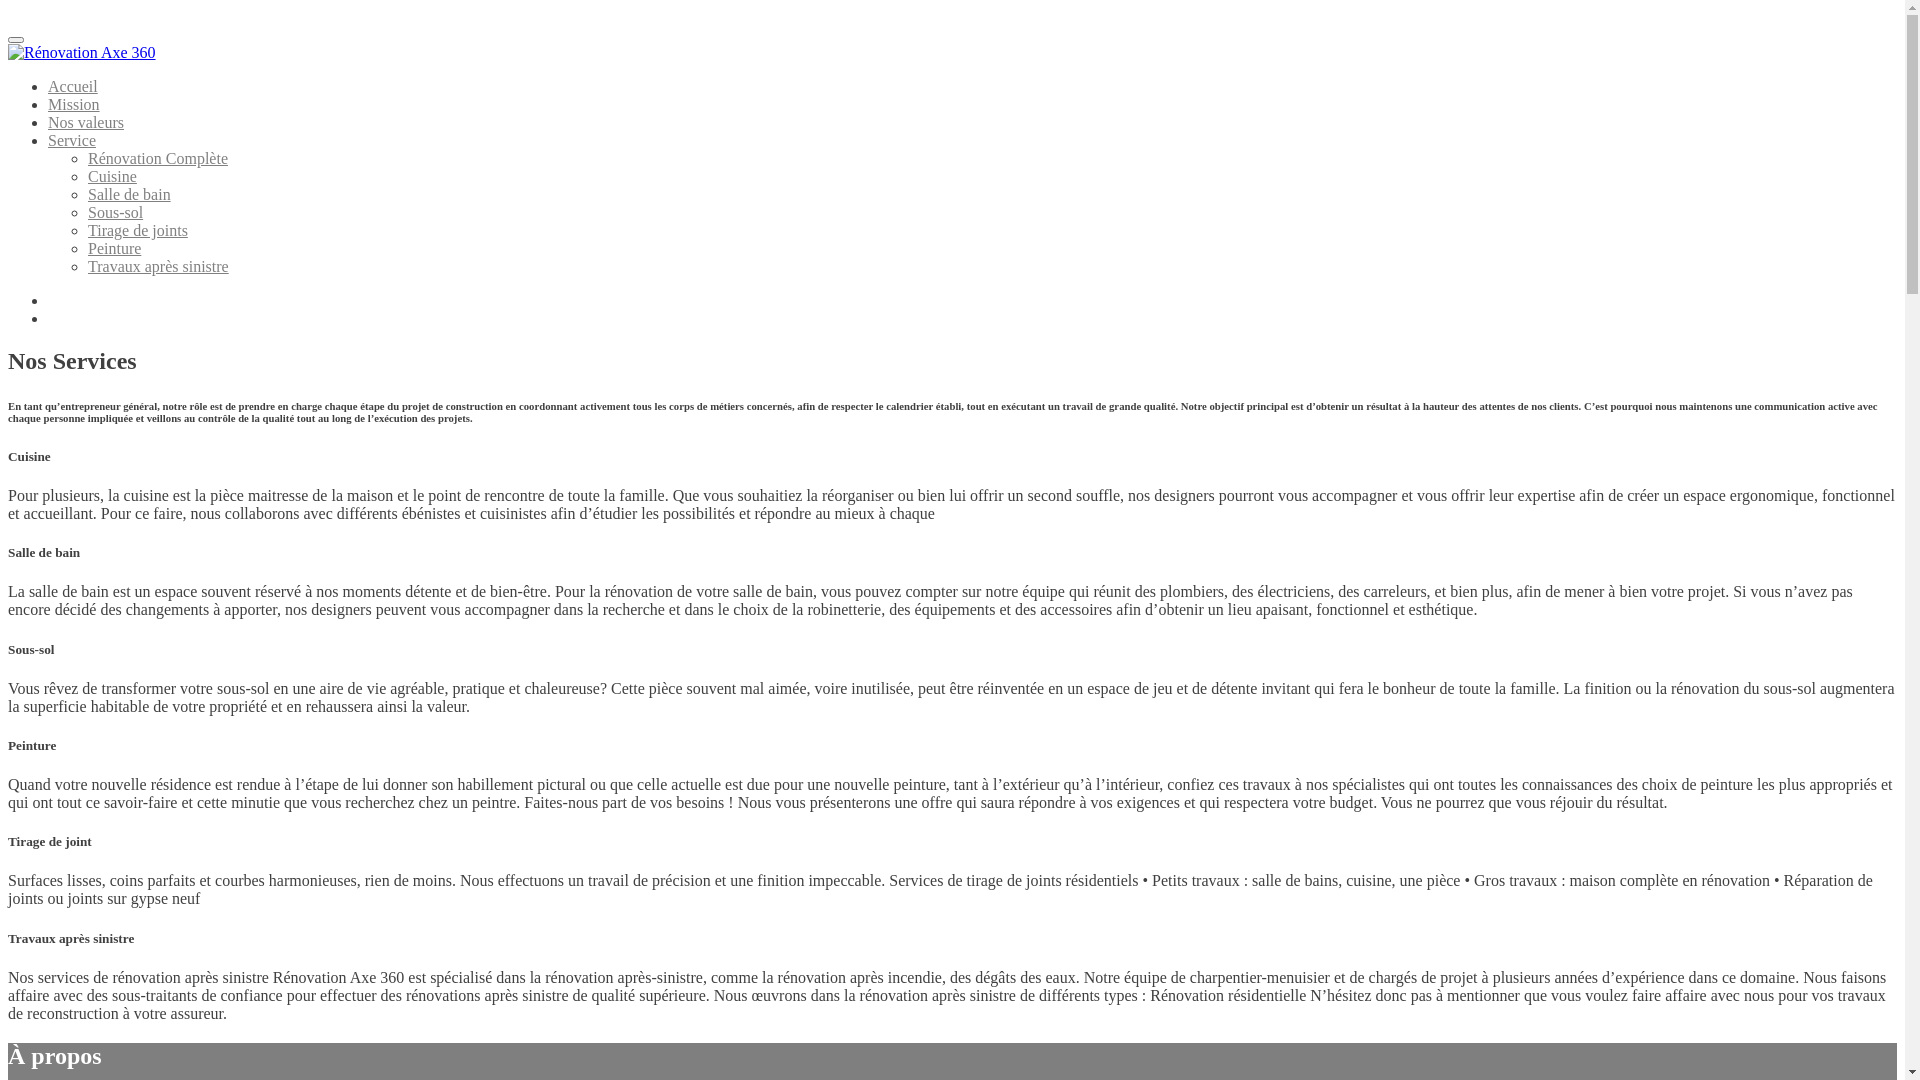  Describe the element at coordinates (86, 122) in the screenshot. I see `Nos valeurs` at that location.